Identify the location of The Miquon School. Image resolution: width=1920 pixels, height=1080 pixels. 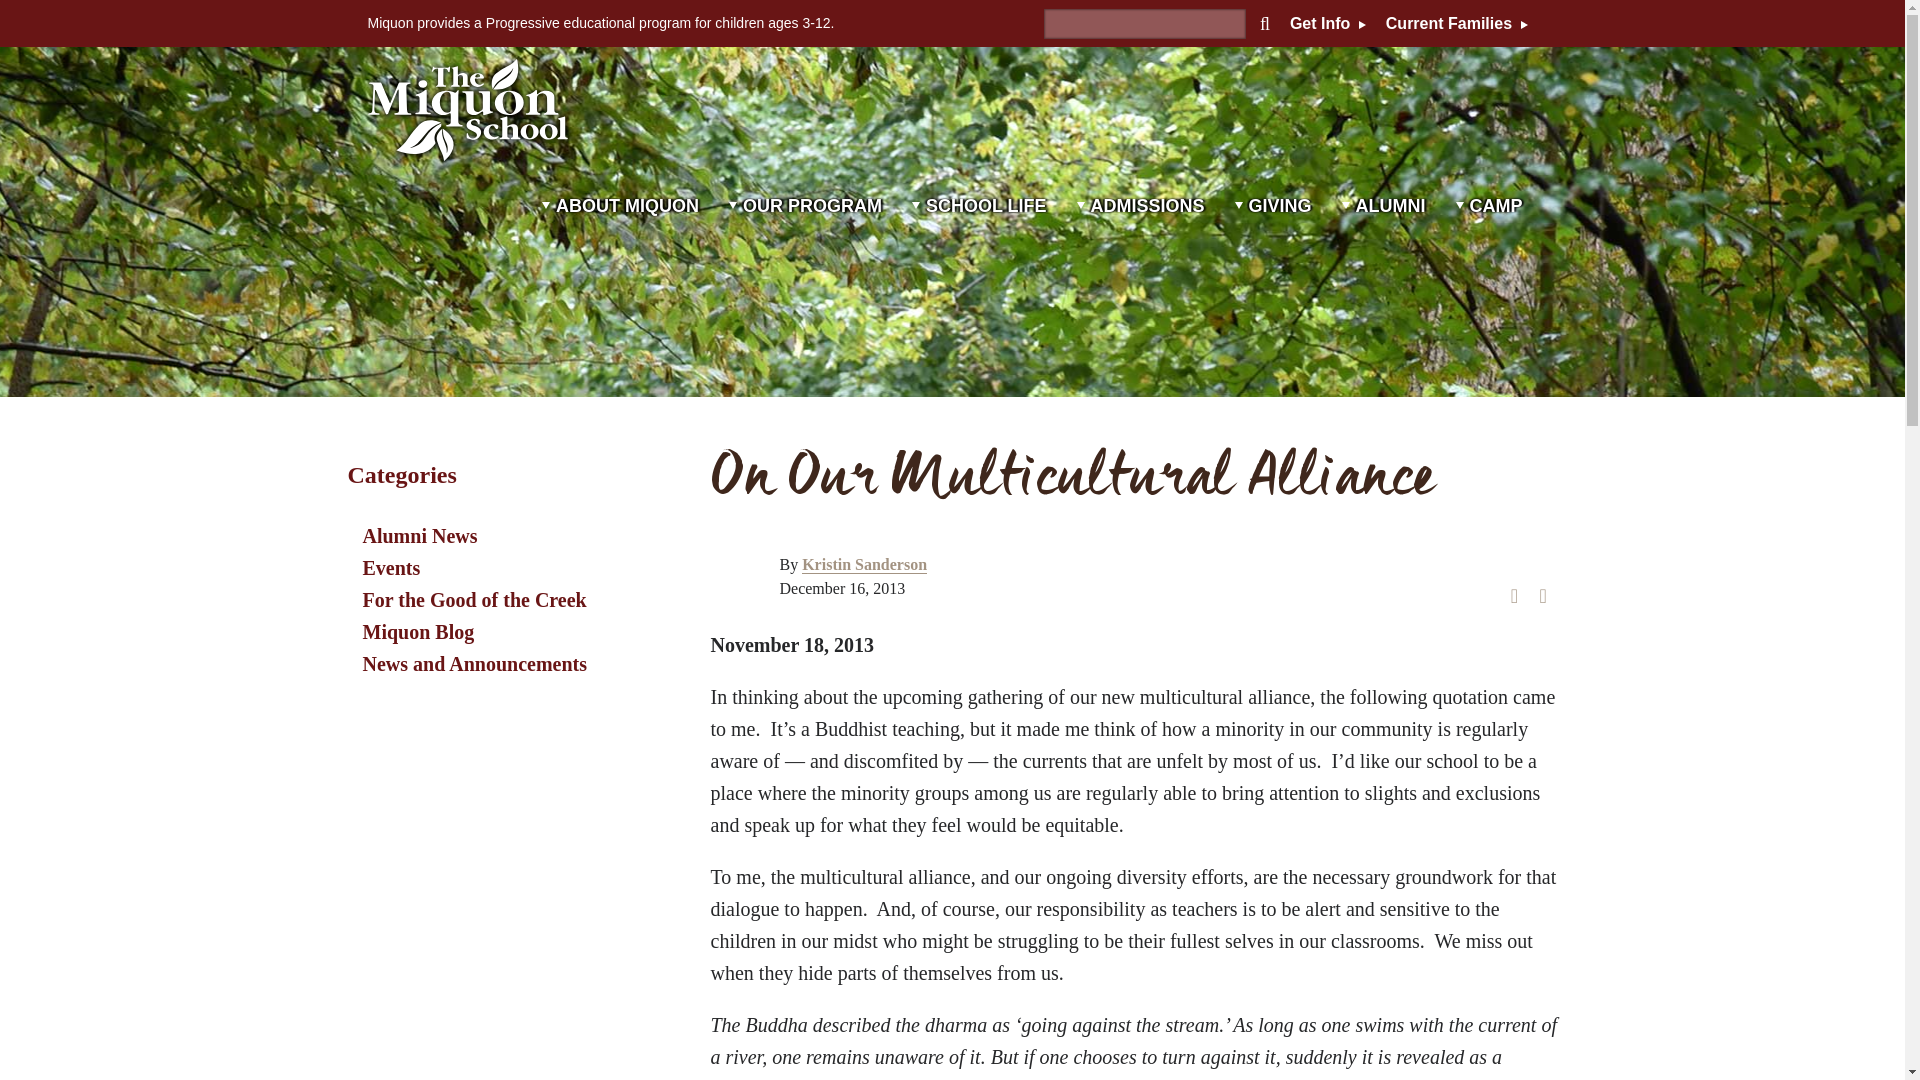
(468, 110).